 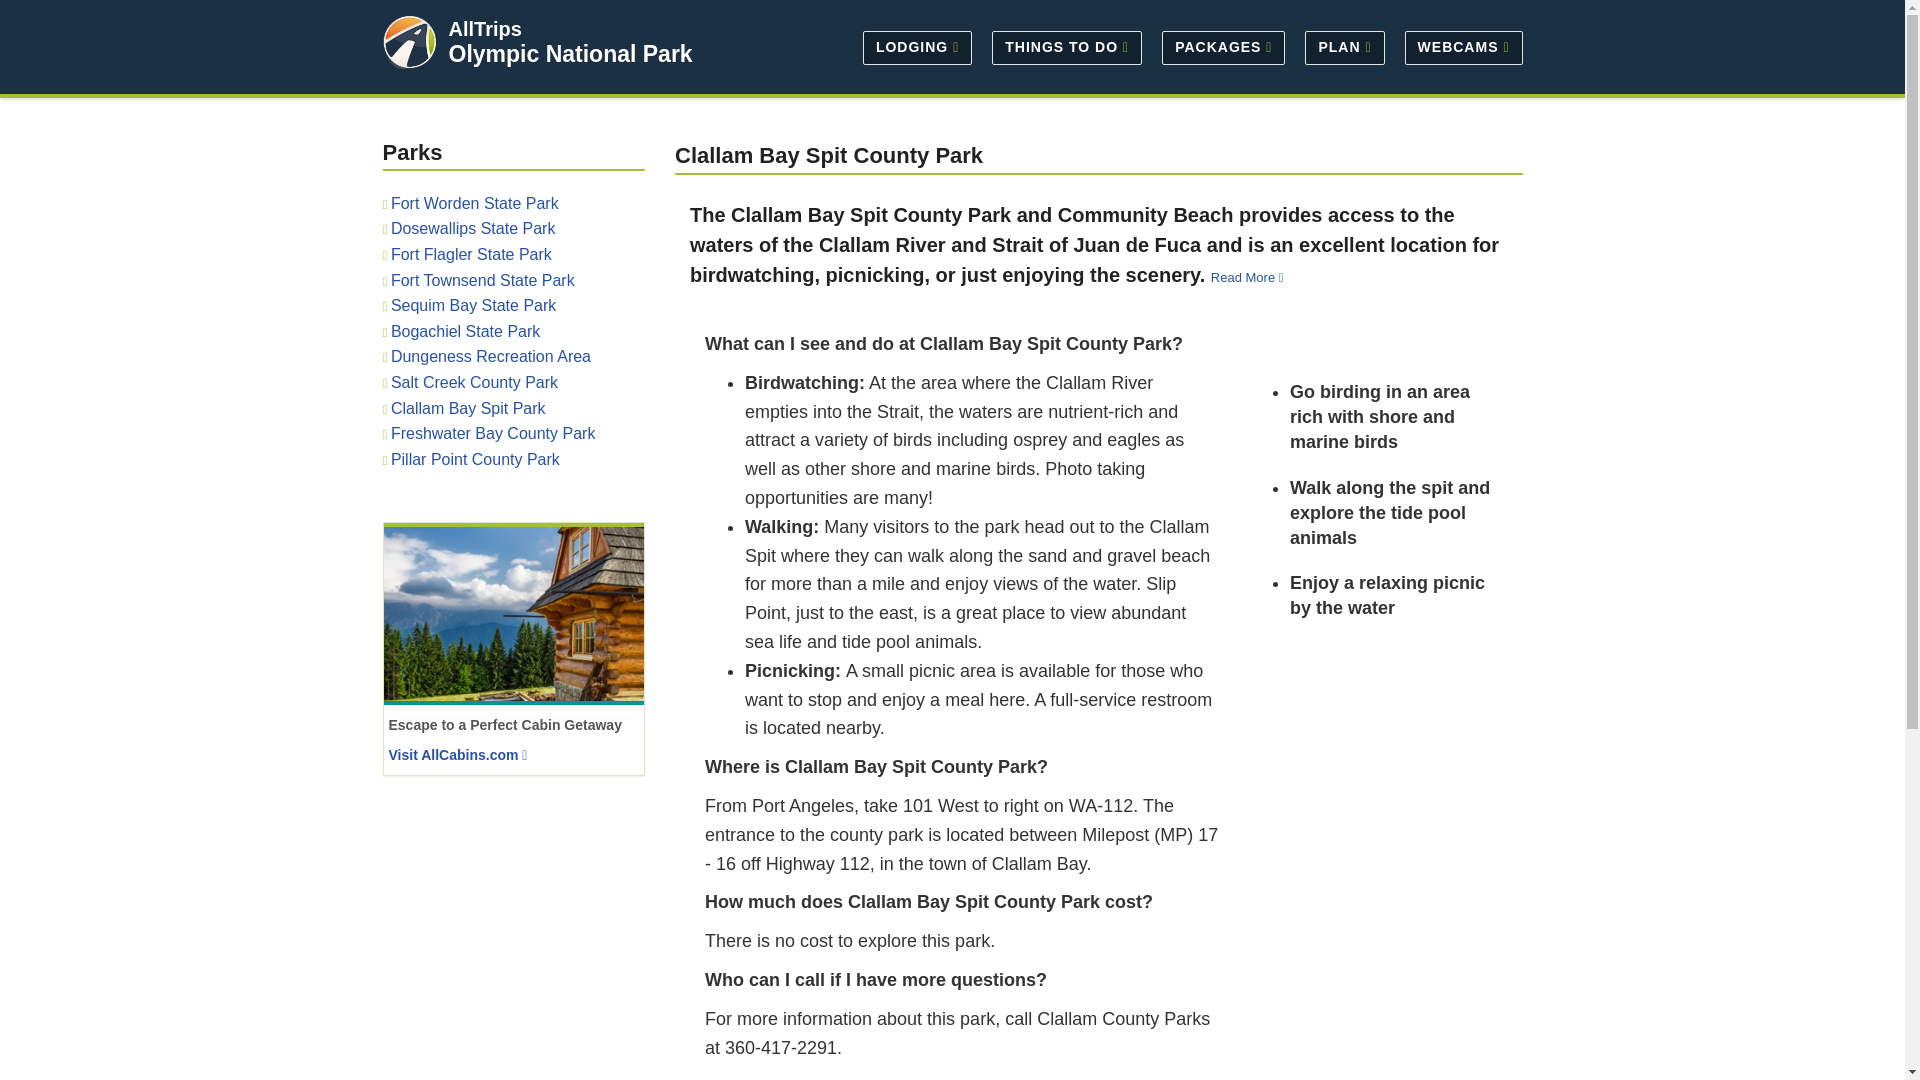 I want to click on Dosewallips State Park, so click(x=474, y=228).